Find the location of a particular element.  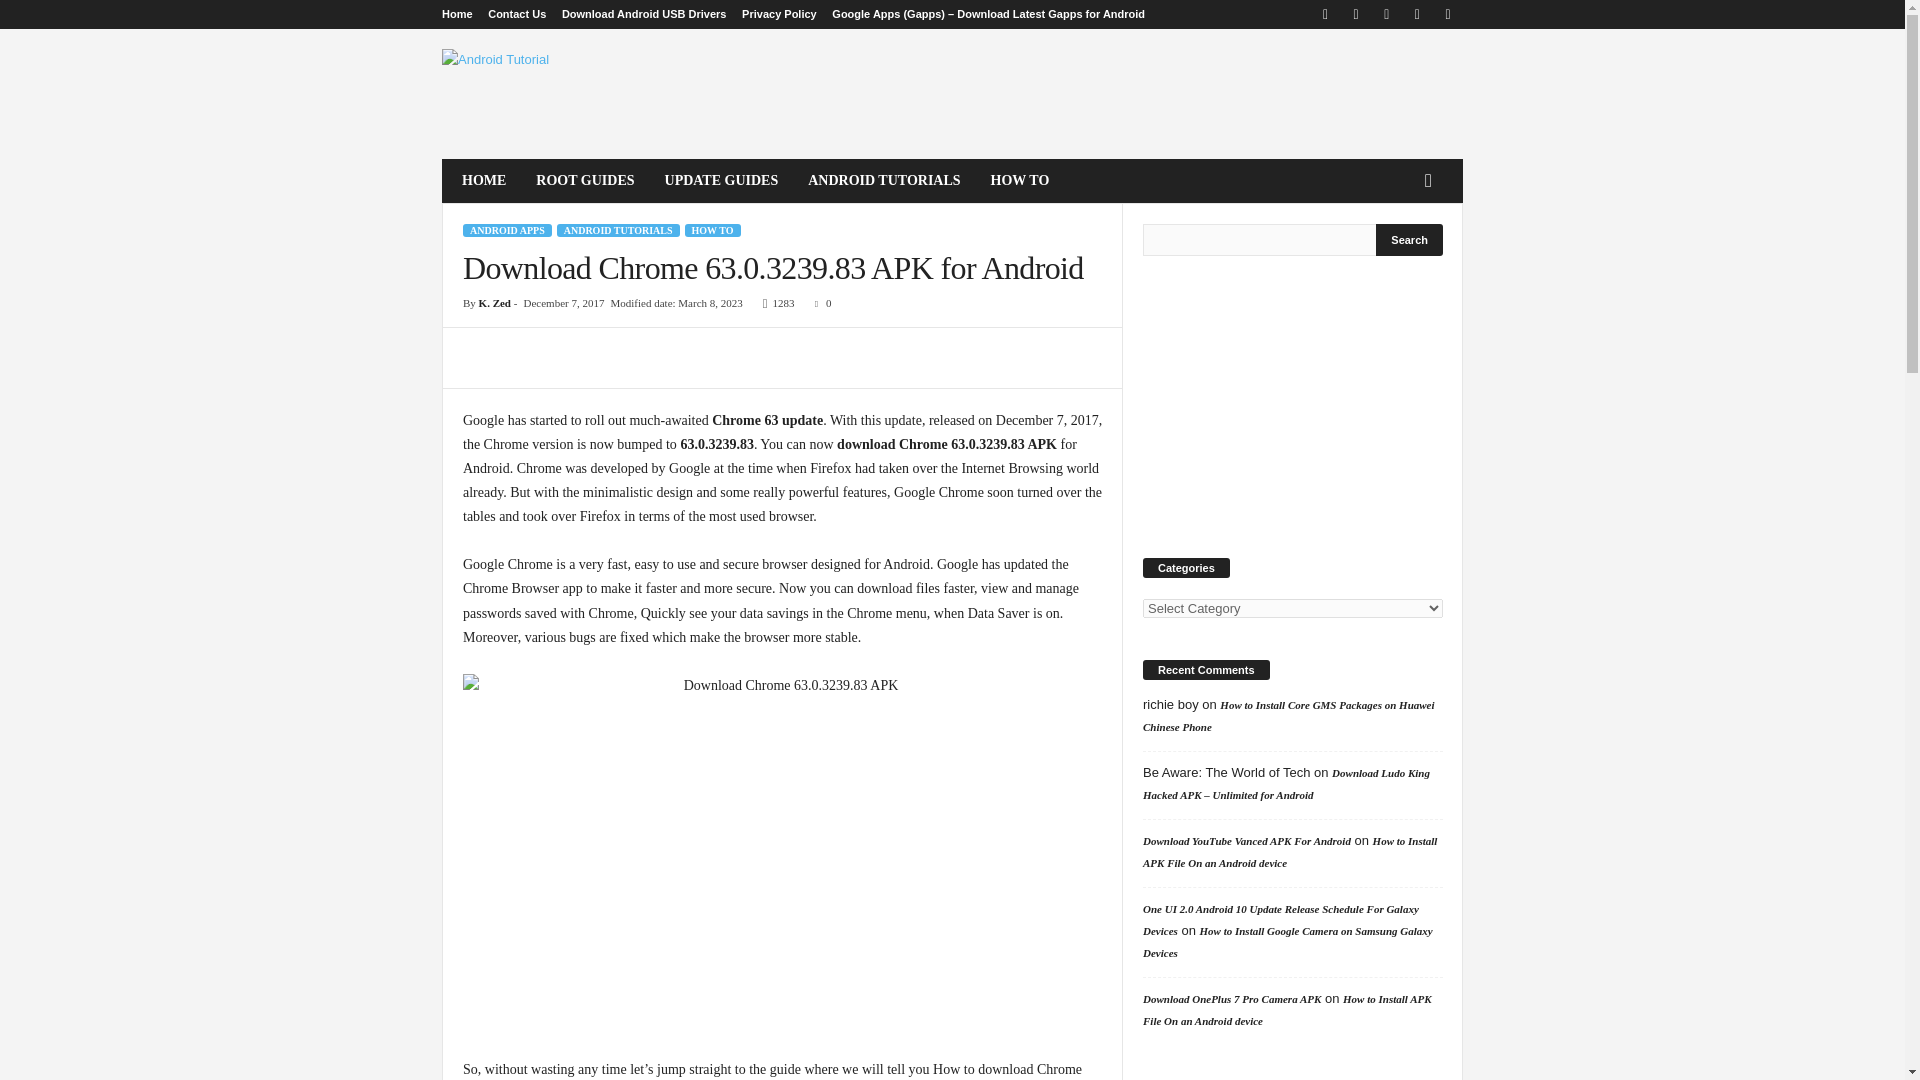

HOME is located at coordinates (484, 180).